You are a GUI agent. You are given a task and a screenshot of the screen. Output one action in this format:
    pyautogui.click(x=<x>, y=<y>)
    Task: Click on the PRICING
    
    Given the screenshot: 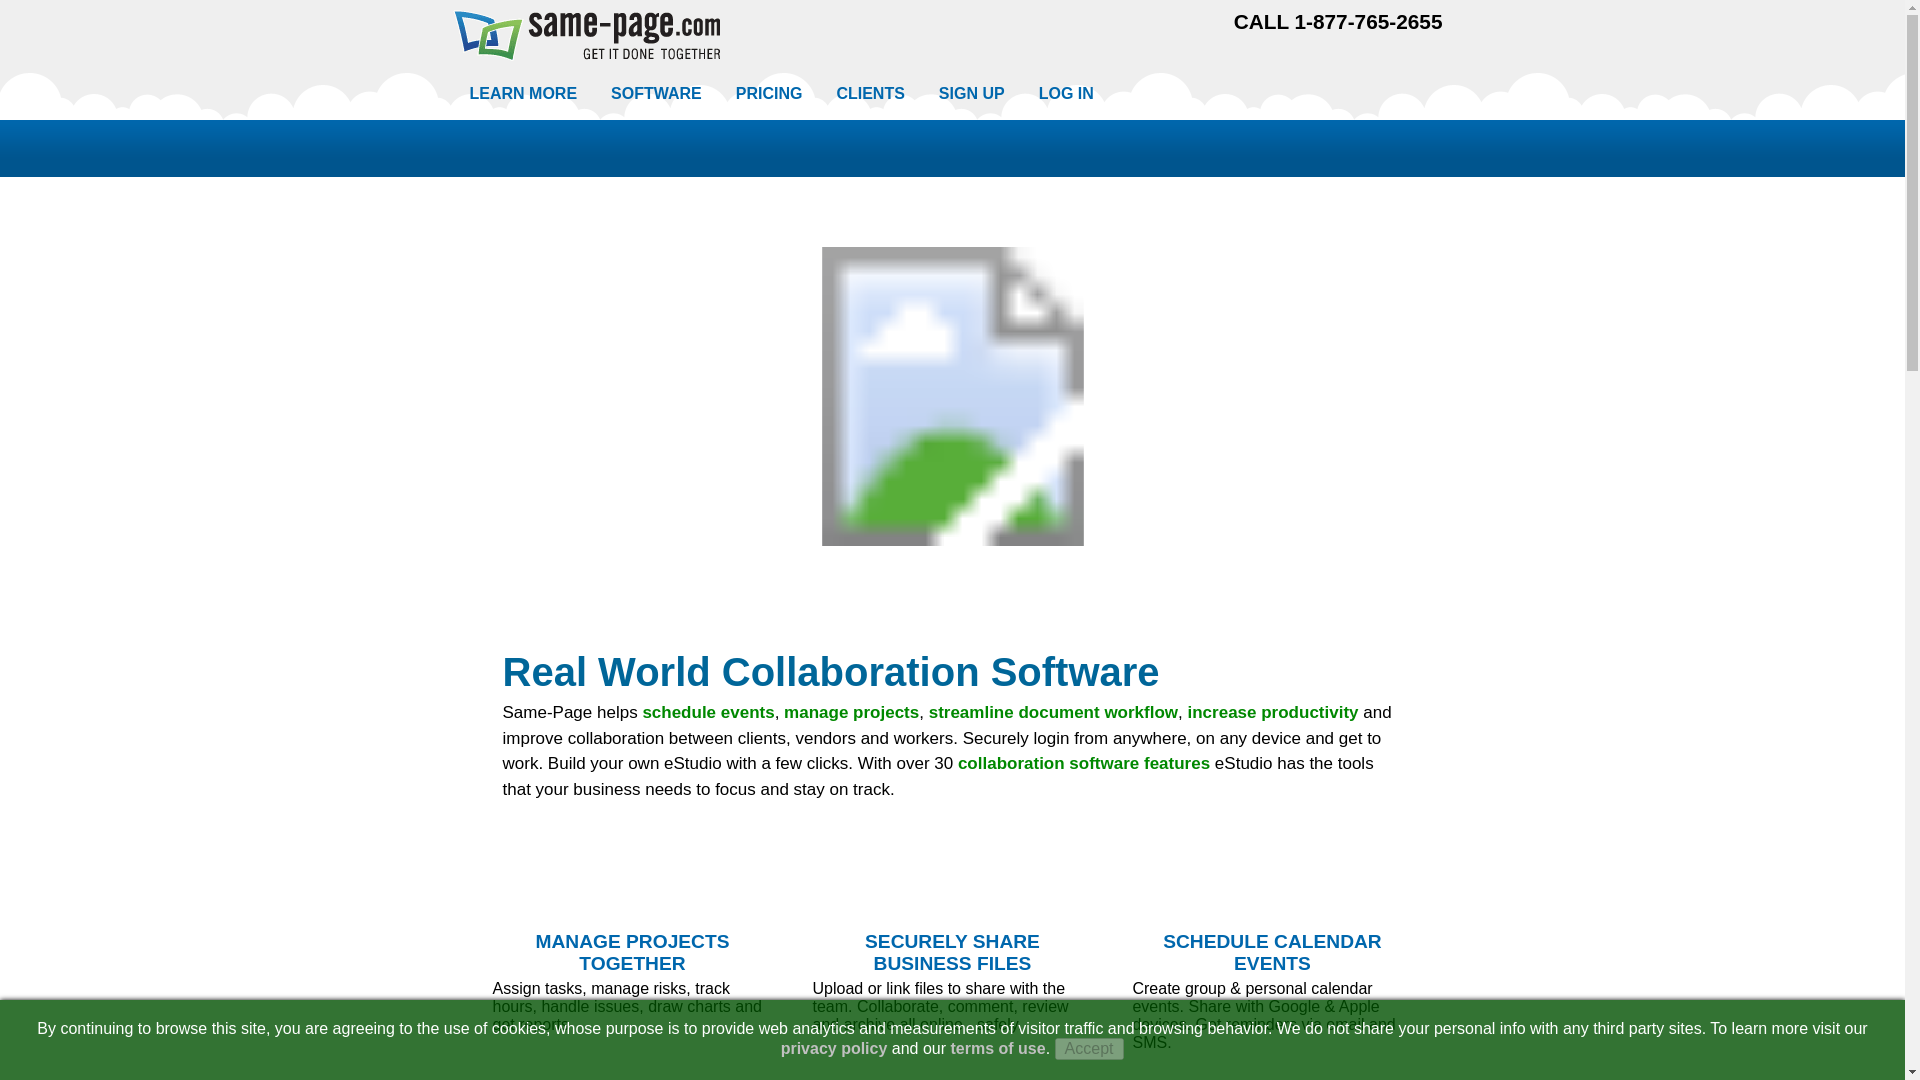 What is the action you would take?
    pyautogui.click(x=769, y=94)
    